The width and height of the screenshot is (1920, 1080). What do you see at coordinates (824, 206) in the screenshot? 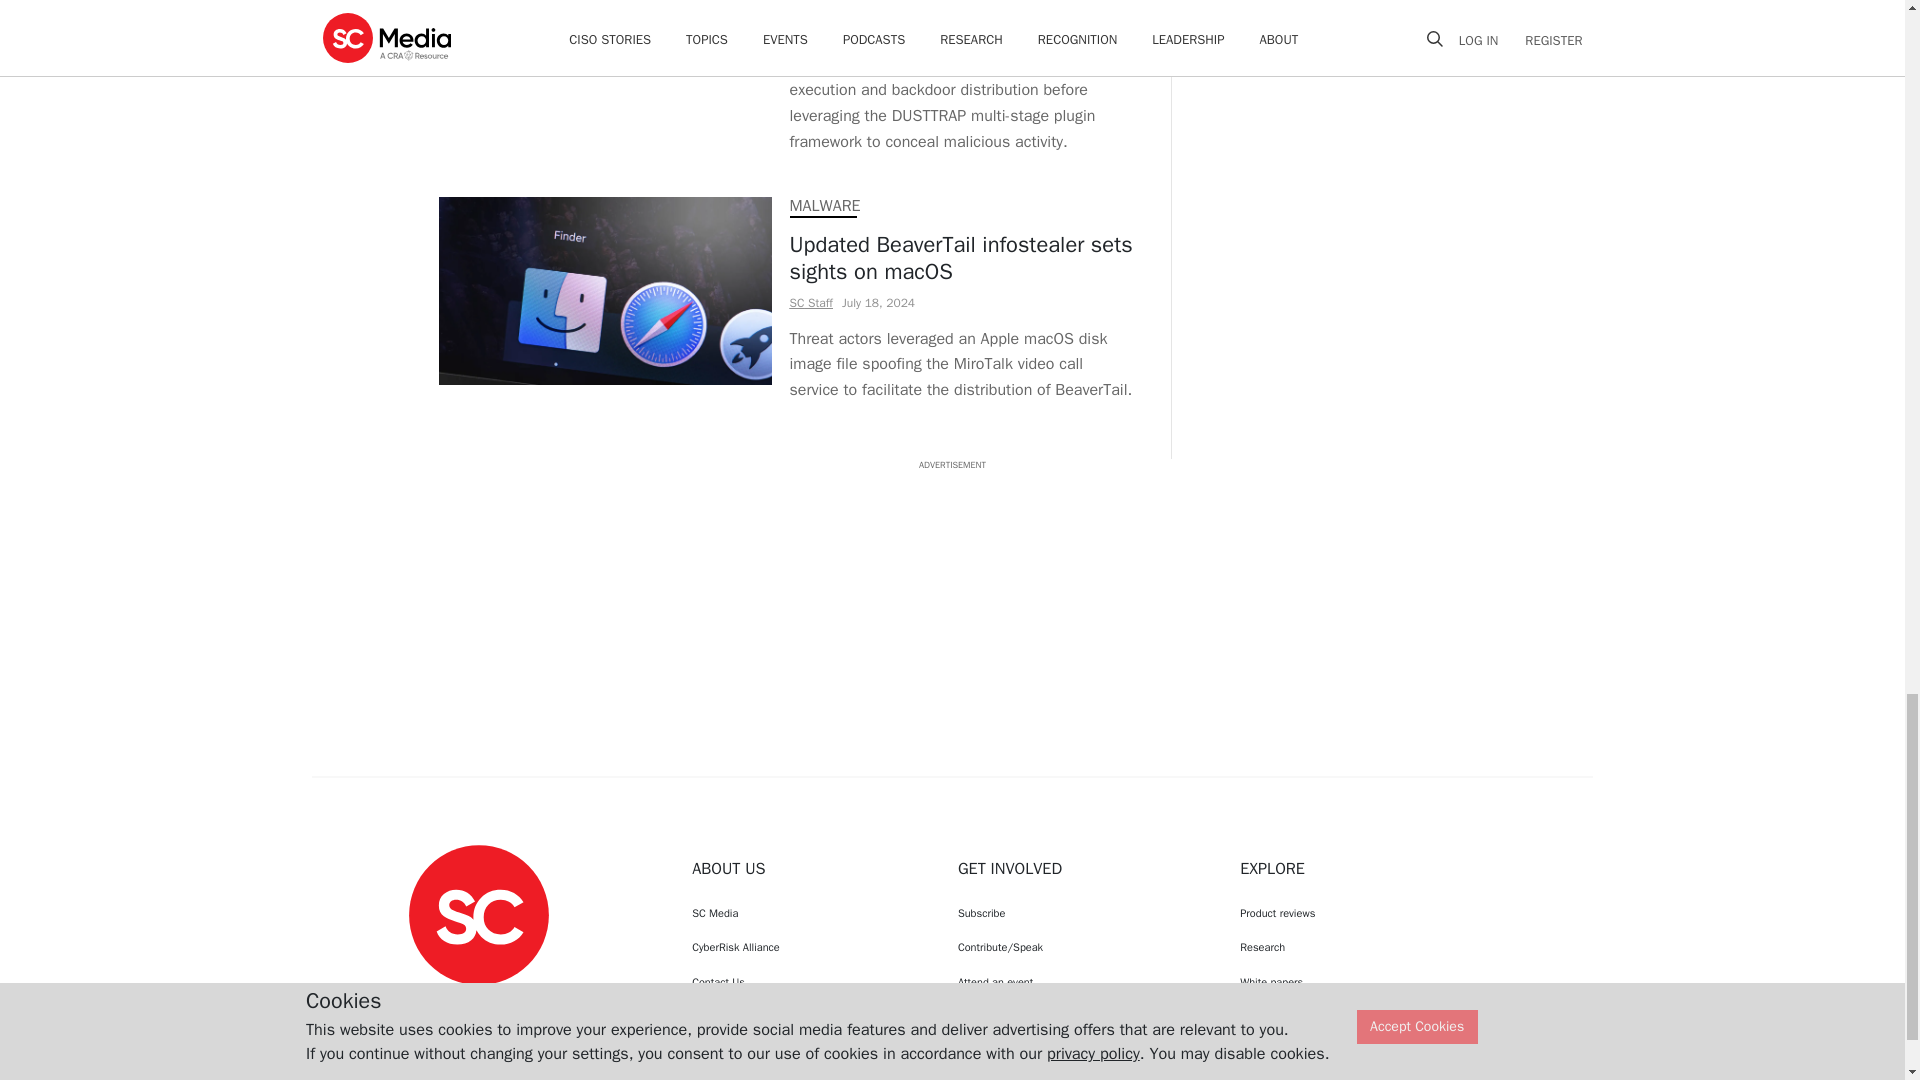
I see `MALWARE` at bounding box center [824, 206].